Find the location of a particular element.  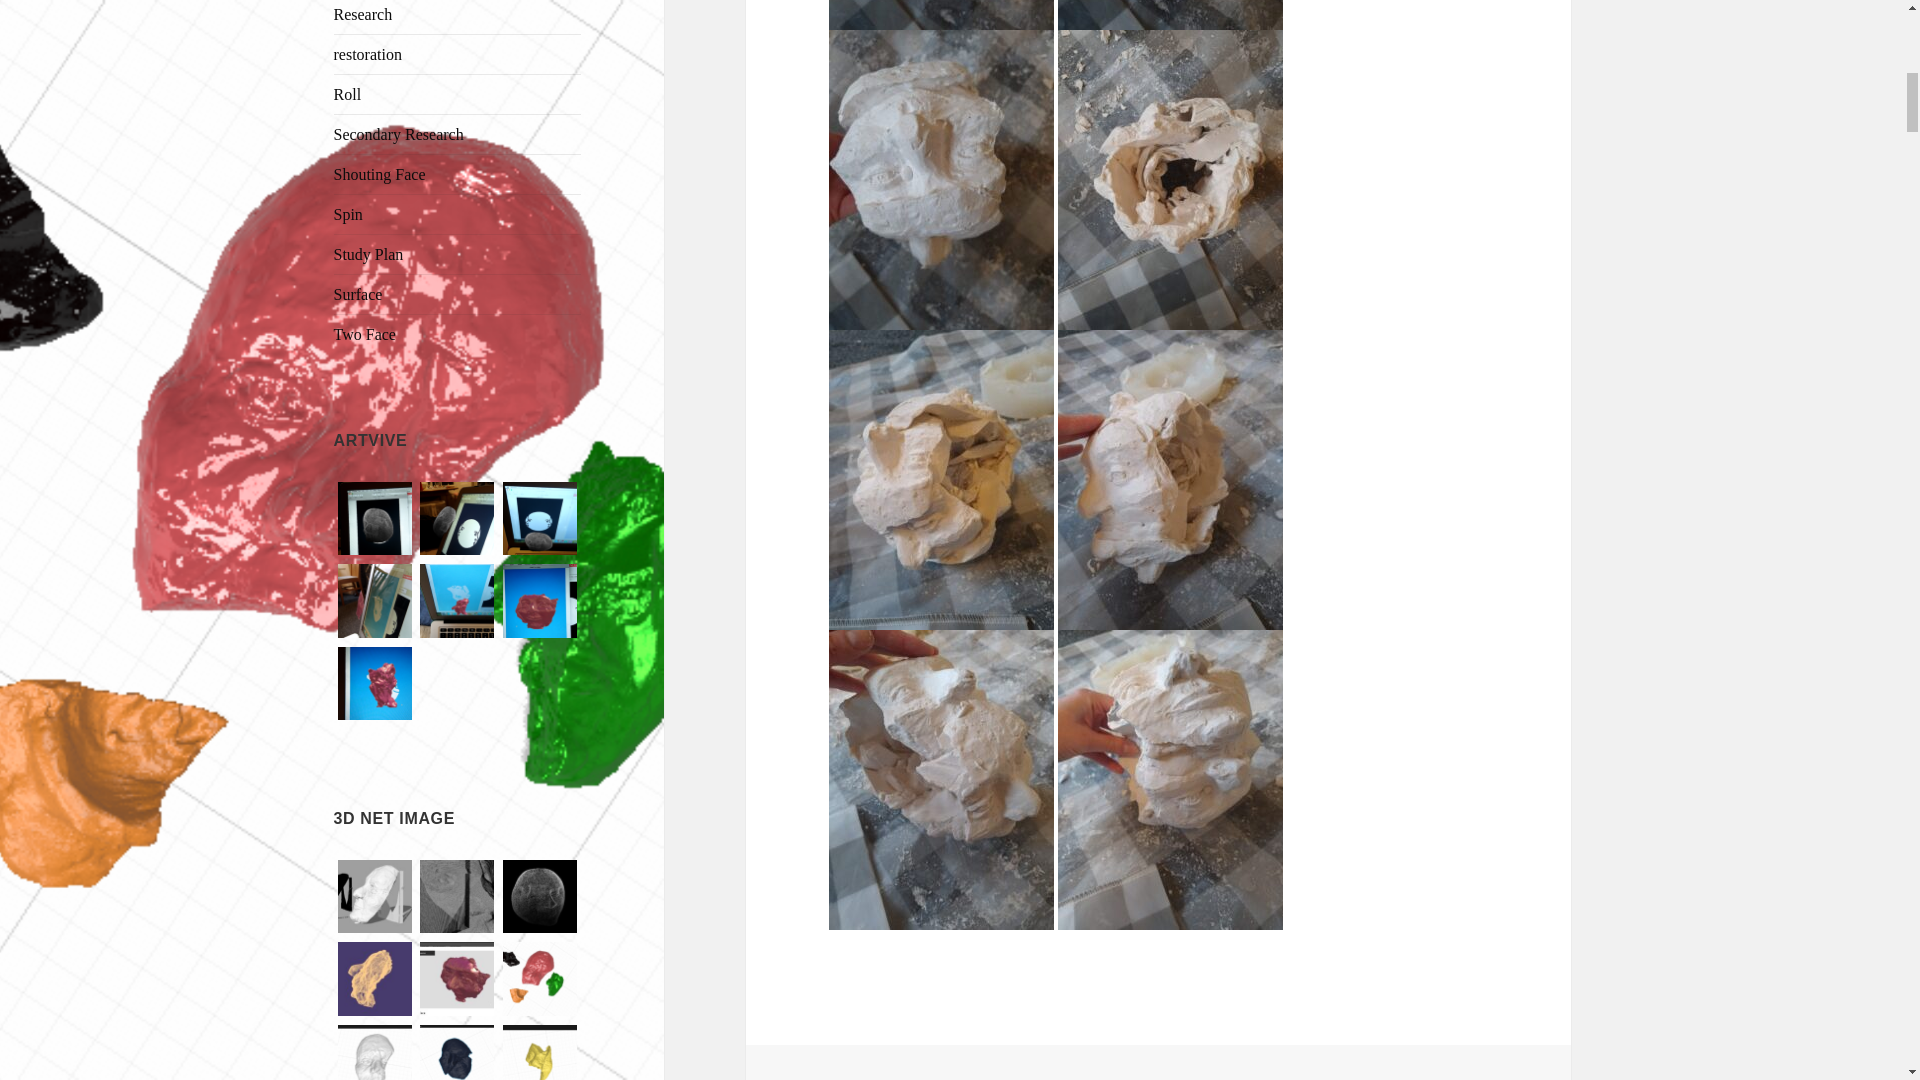

Secondary Research is located at coordinates (399, 134).